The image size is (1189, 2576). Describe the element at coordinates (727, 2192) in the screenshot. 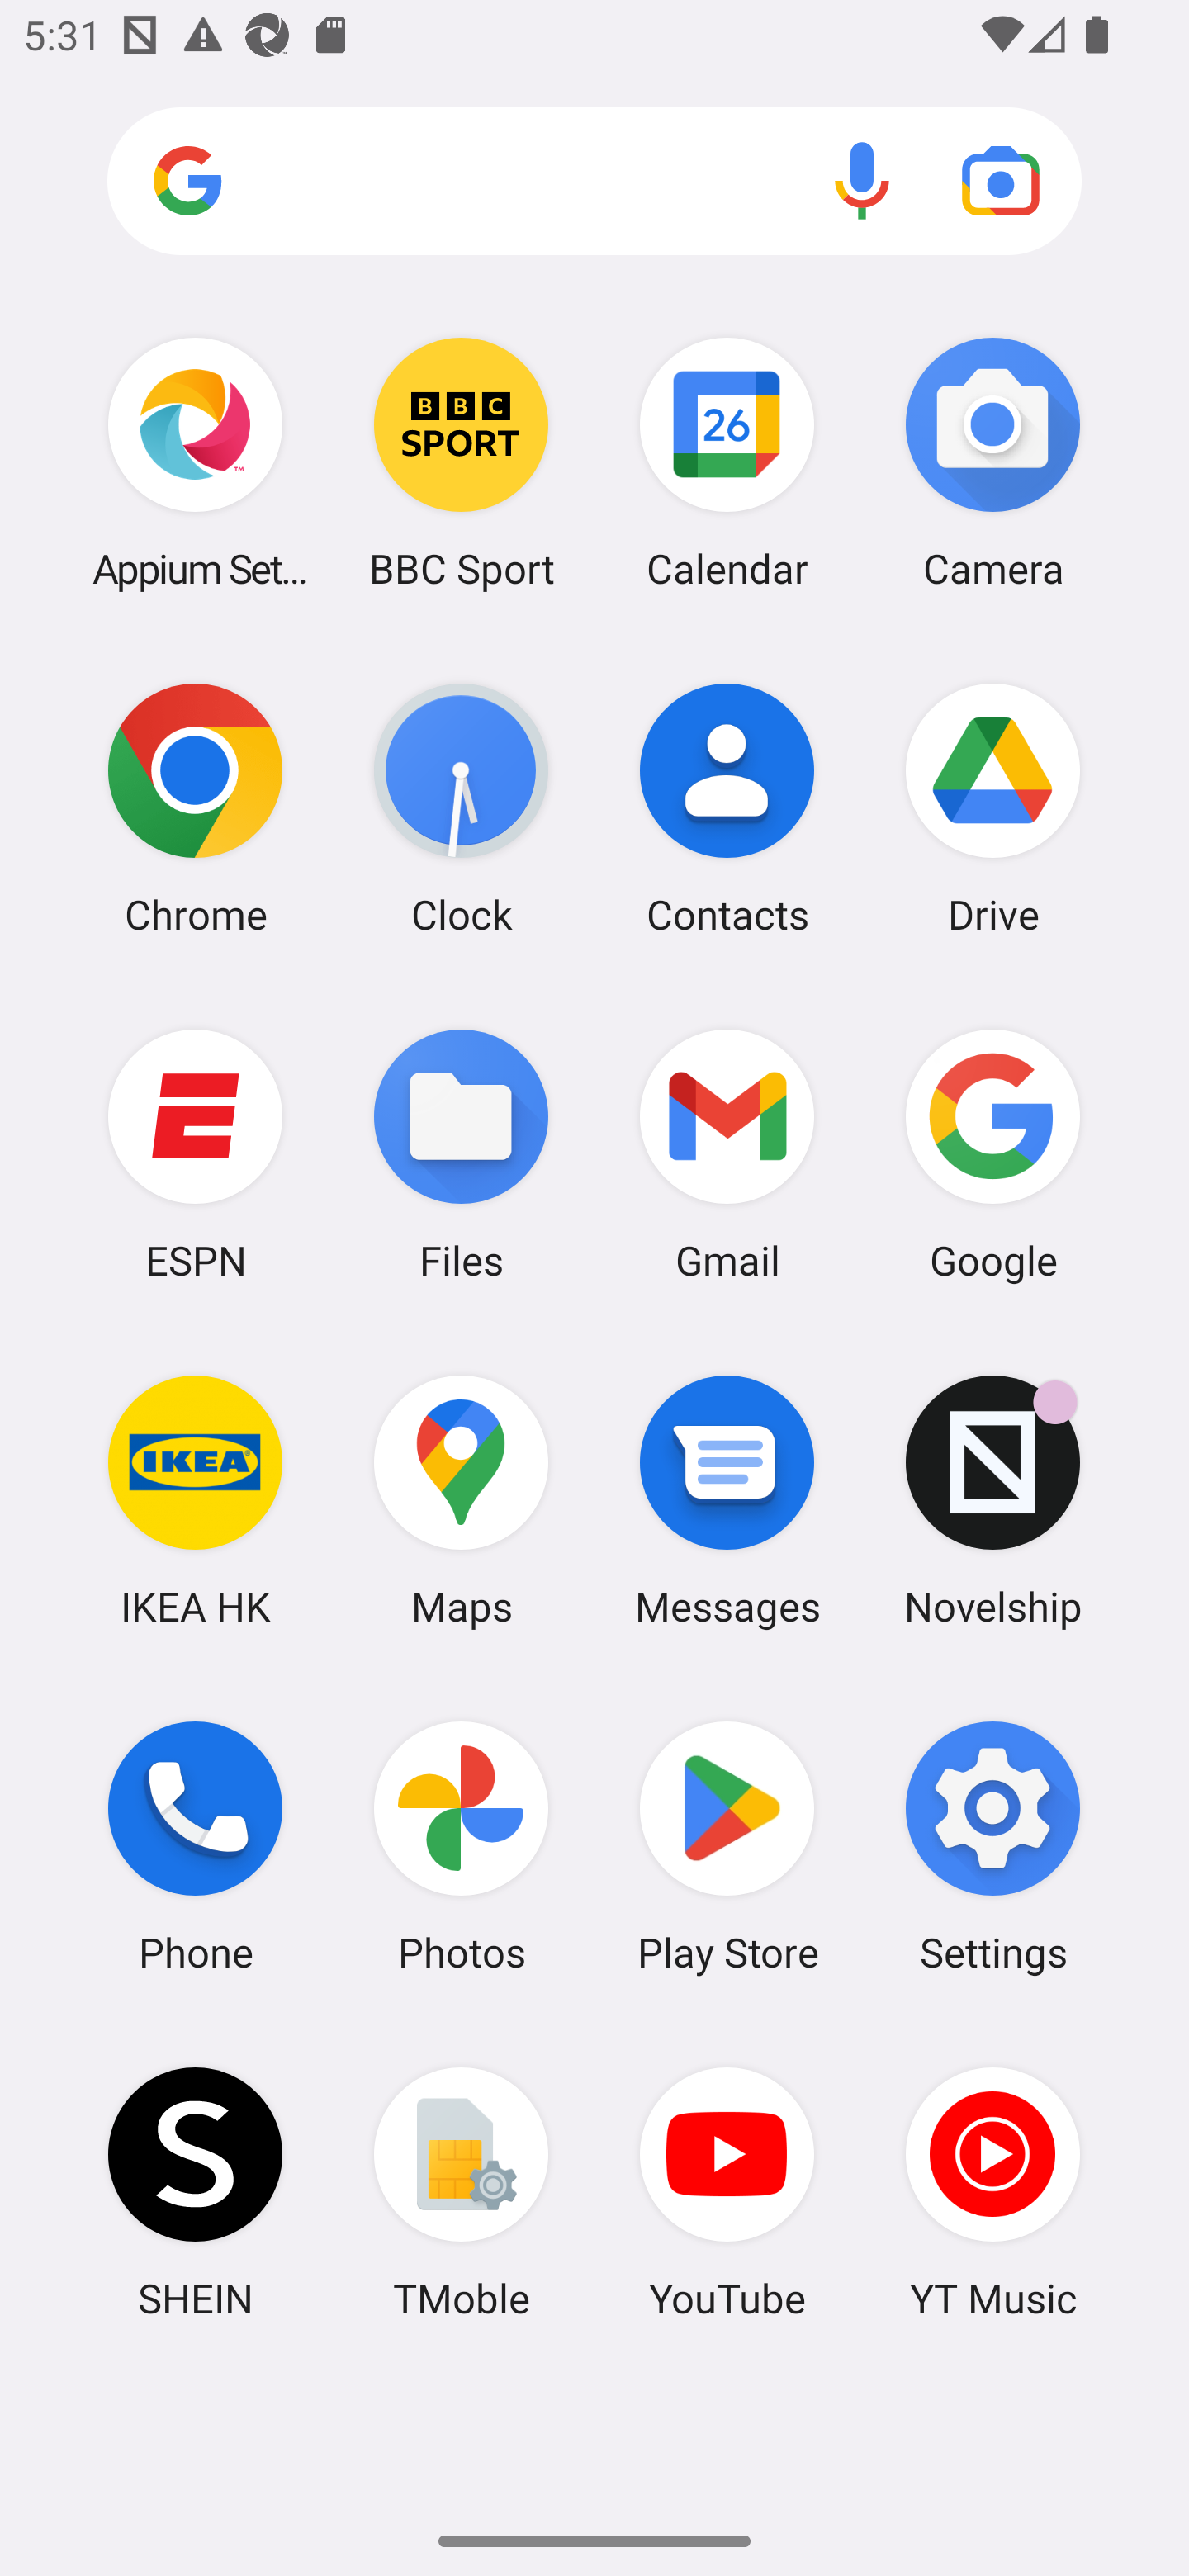

I see `YouTube` at that location.